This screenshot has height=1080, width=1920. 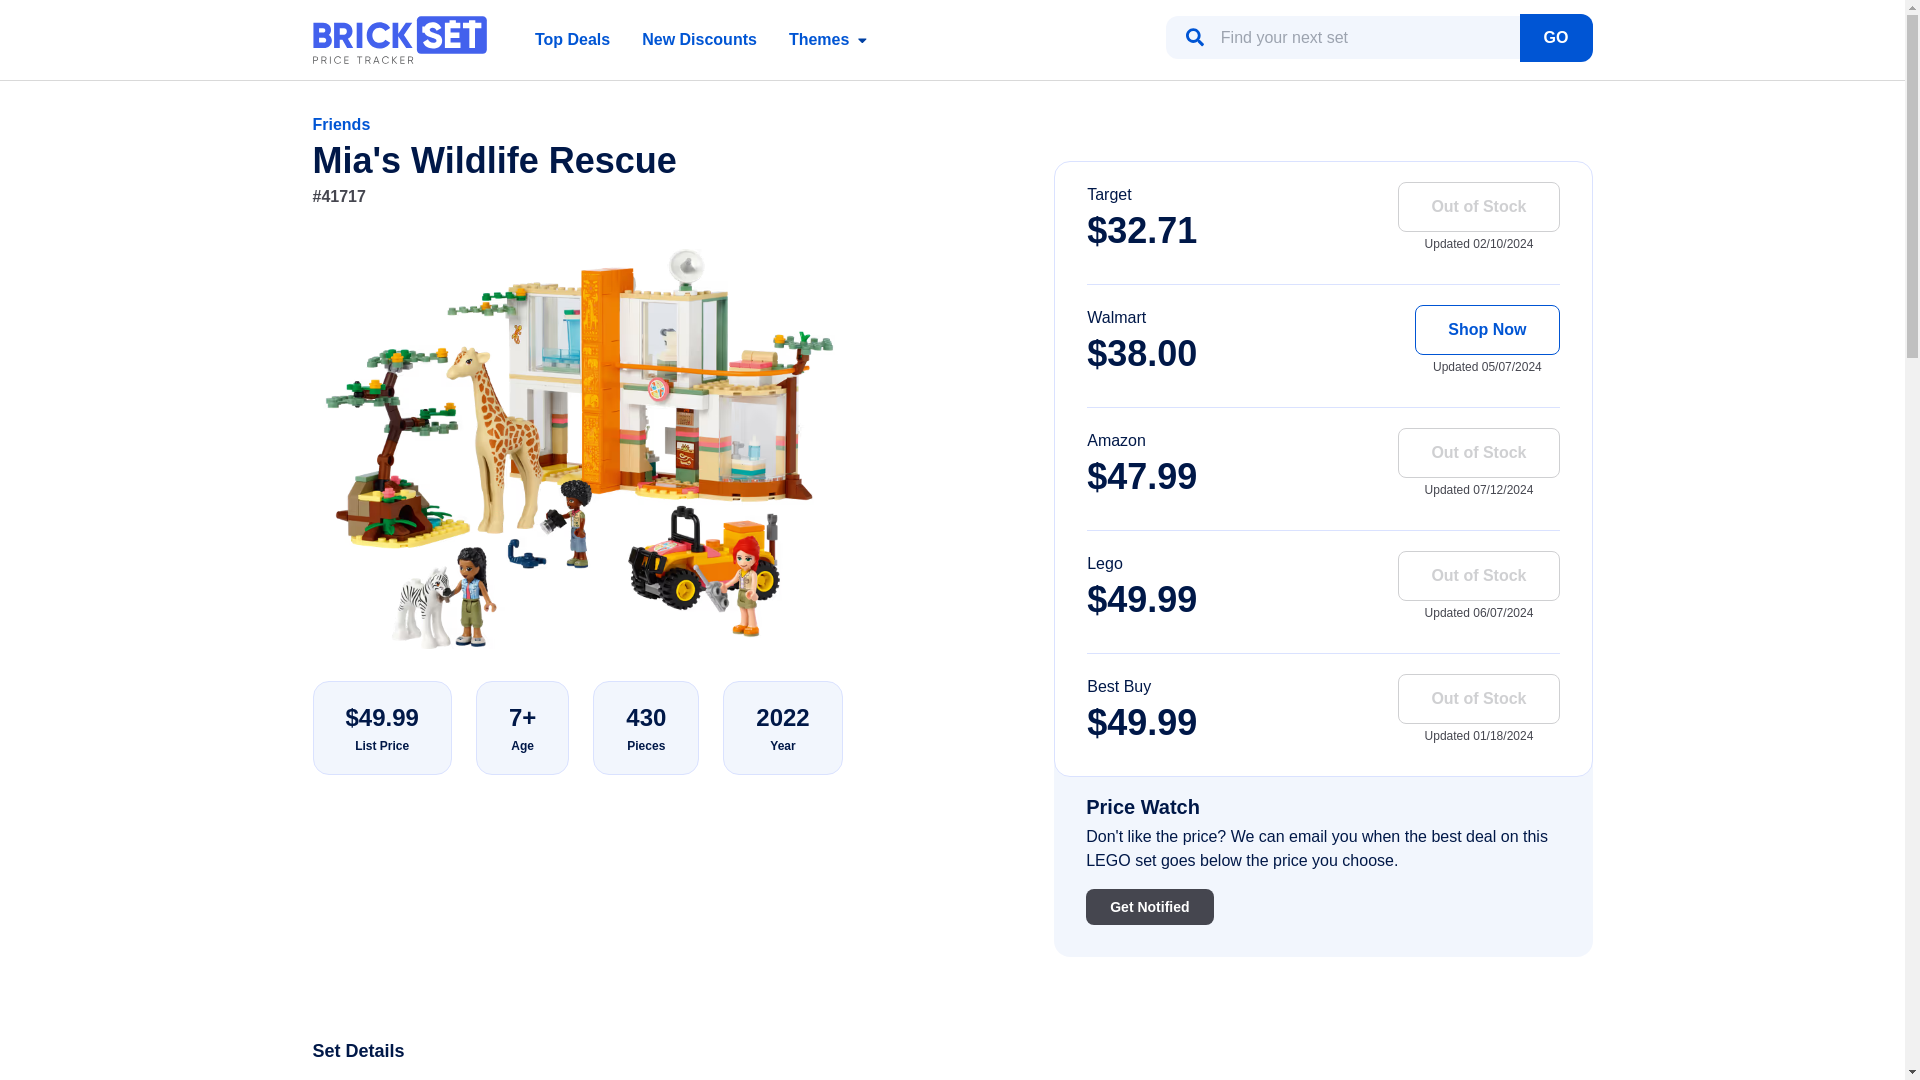 What do you see at coordinates (340, 124) in the screenshot?
I see `Friends` at bounding box center [340, 124].